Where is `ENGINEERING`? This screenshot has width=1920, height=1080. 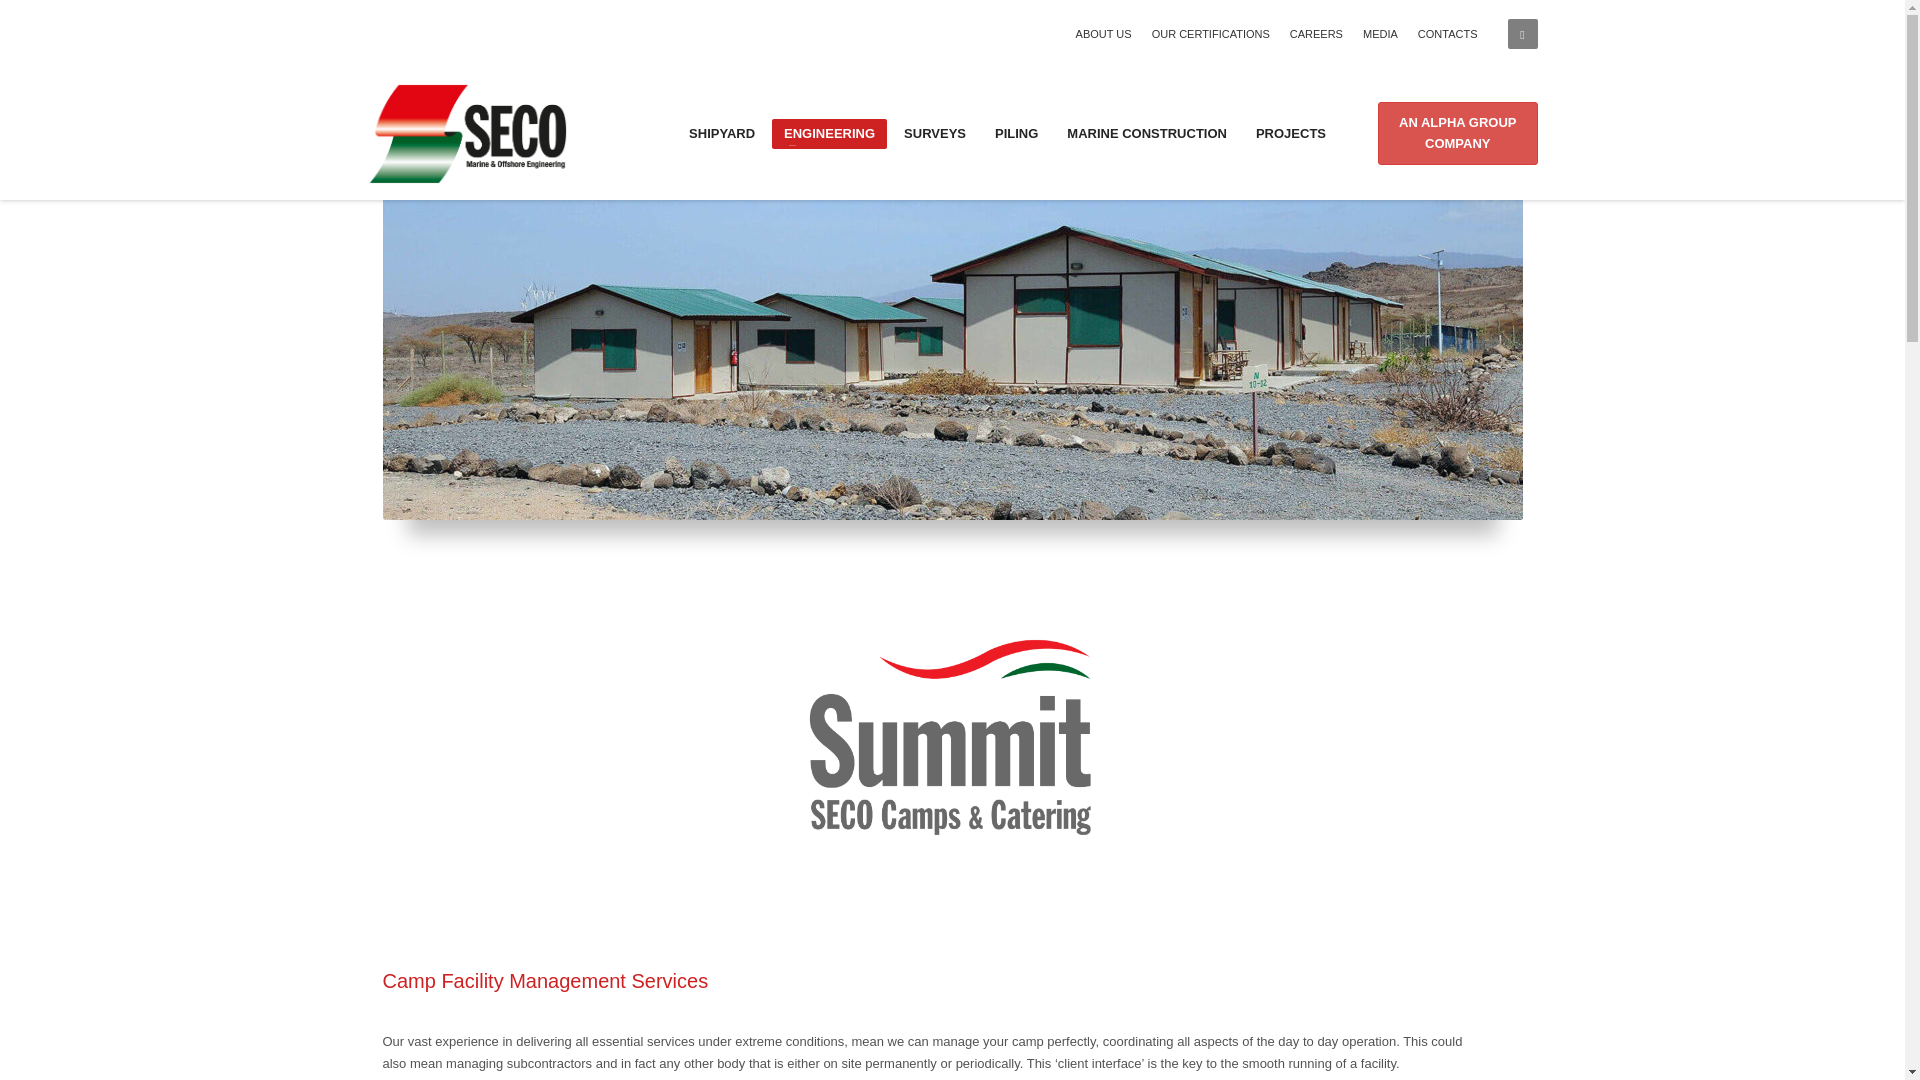 ENGINEERING is located at coordinates (829, 132).